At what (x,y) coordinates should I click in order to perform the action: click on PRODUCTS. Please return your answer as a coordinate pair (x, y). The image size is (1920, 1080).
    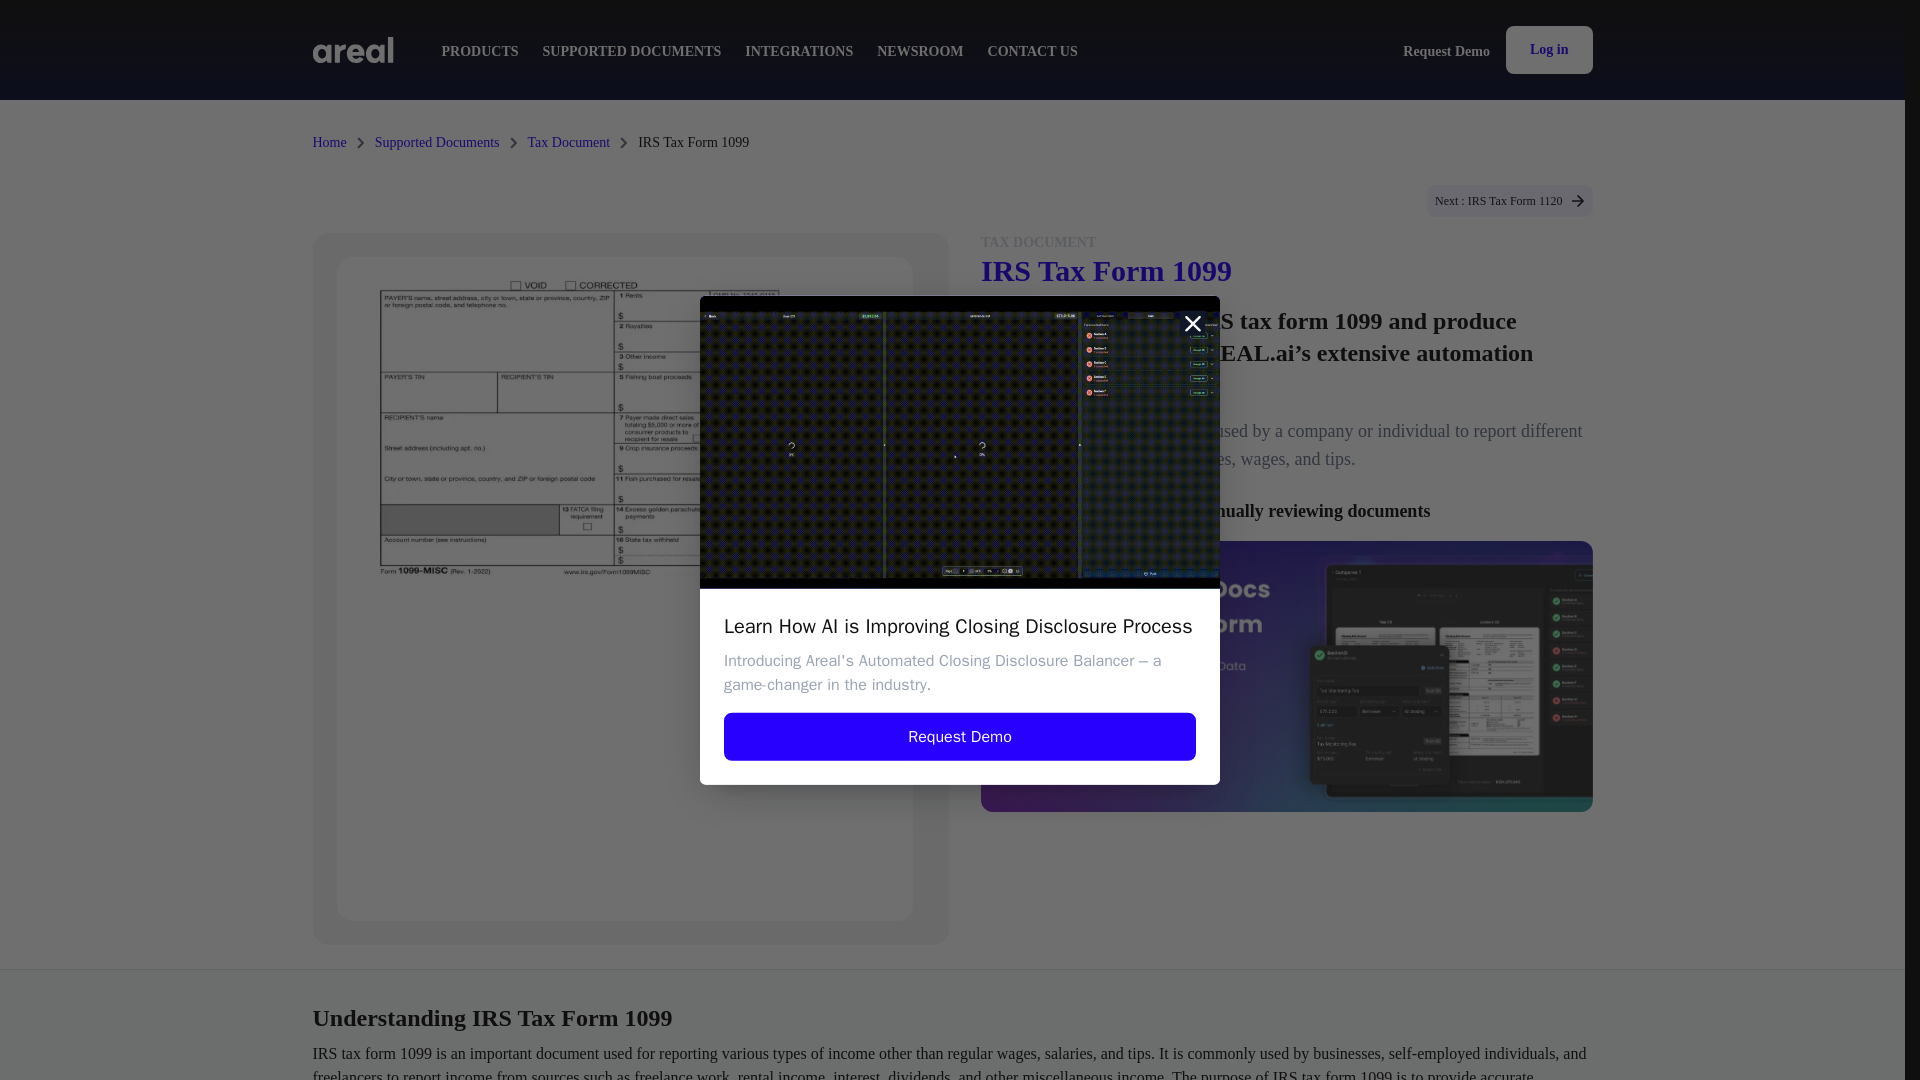
    Looking at the image, I should click on (480, 52).